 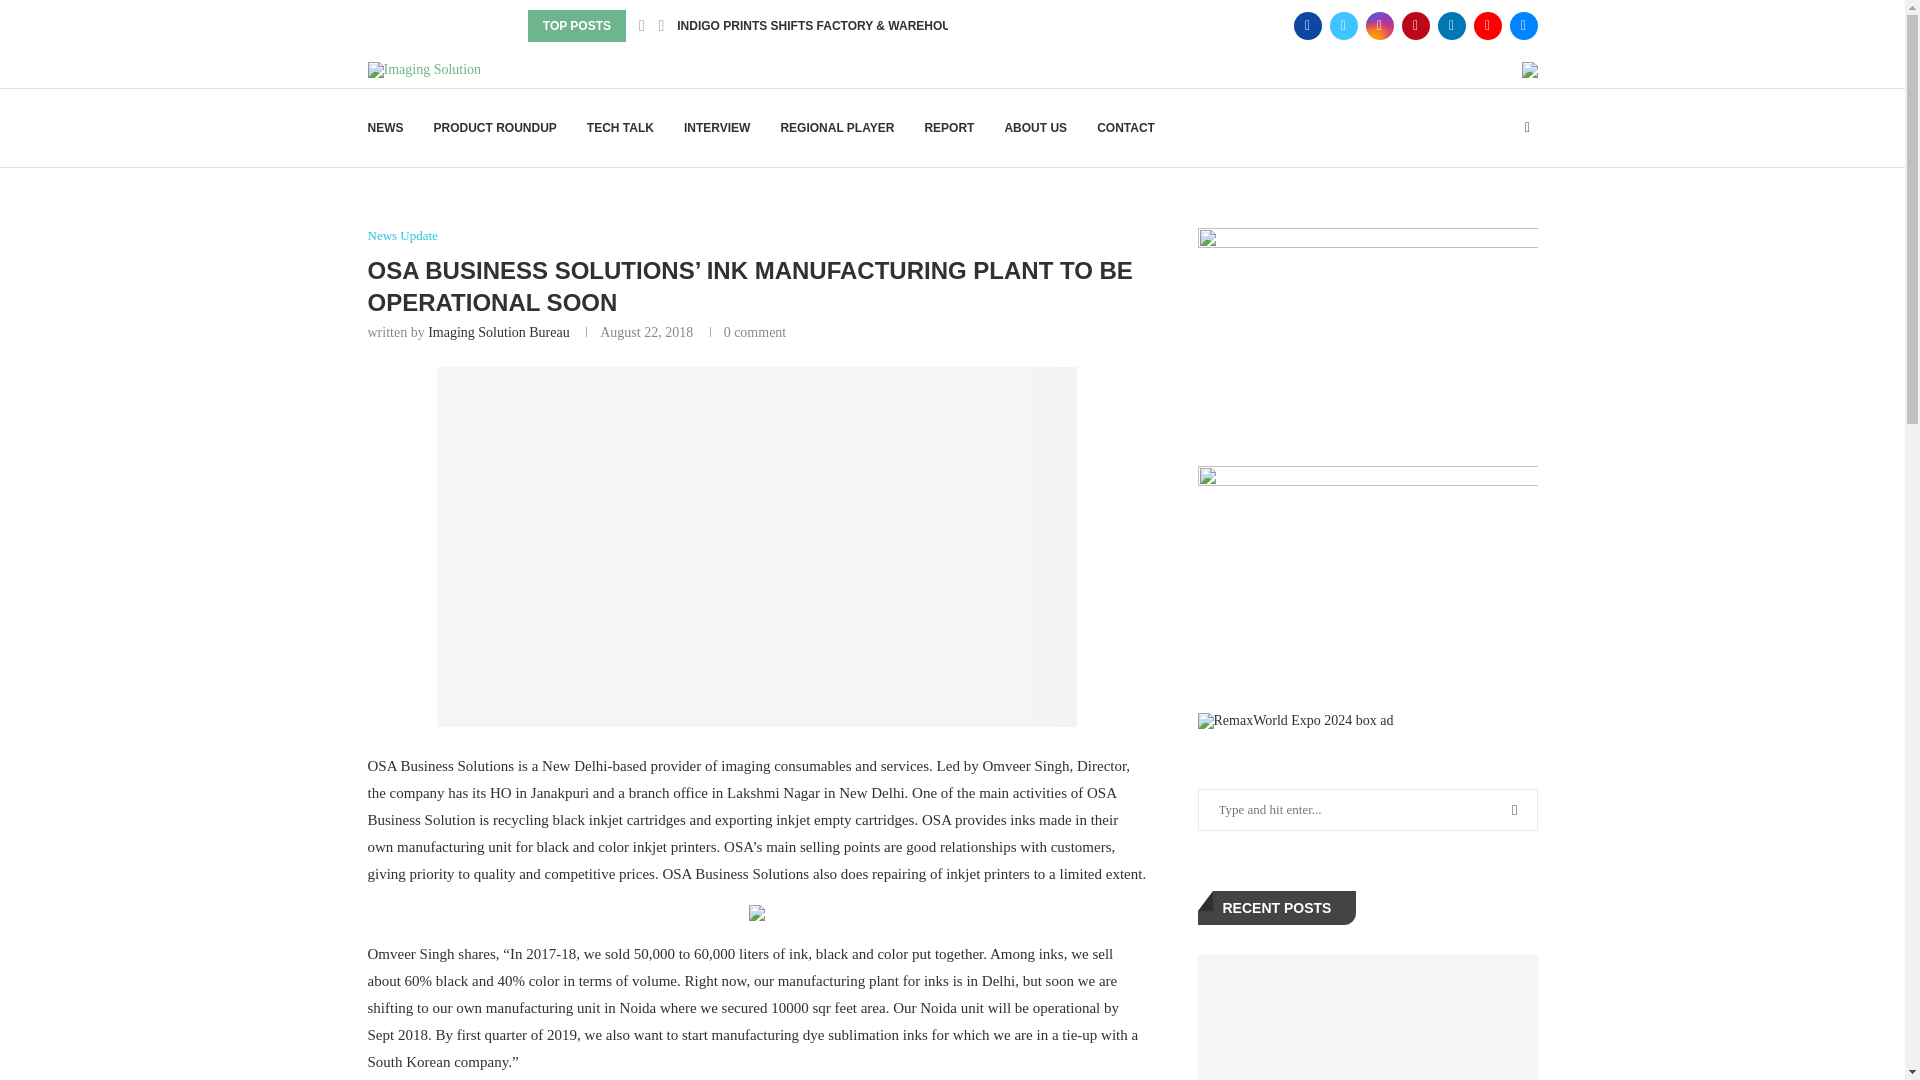 What do you see at coordinates (716, 128) in the screenshot?
I see `INTERVIEW` at bounding box center [716, 128].